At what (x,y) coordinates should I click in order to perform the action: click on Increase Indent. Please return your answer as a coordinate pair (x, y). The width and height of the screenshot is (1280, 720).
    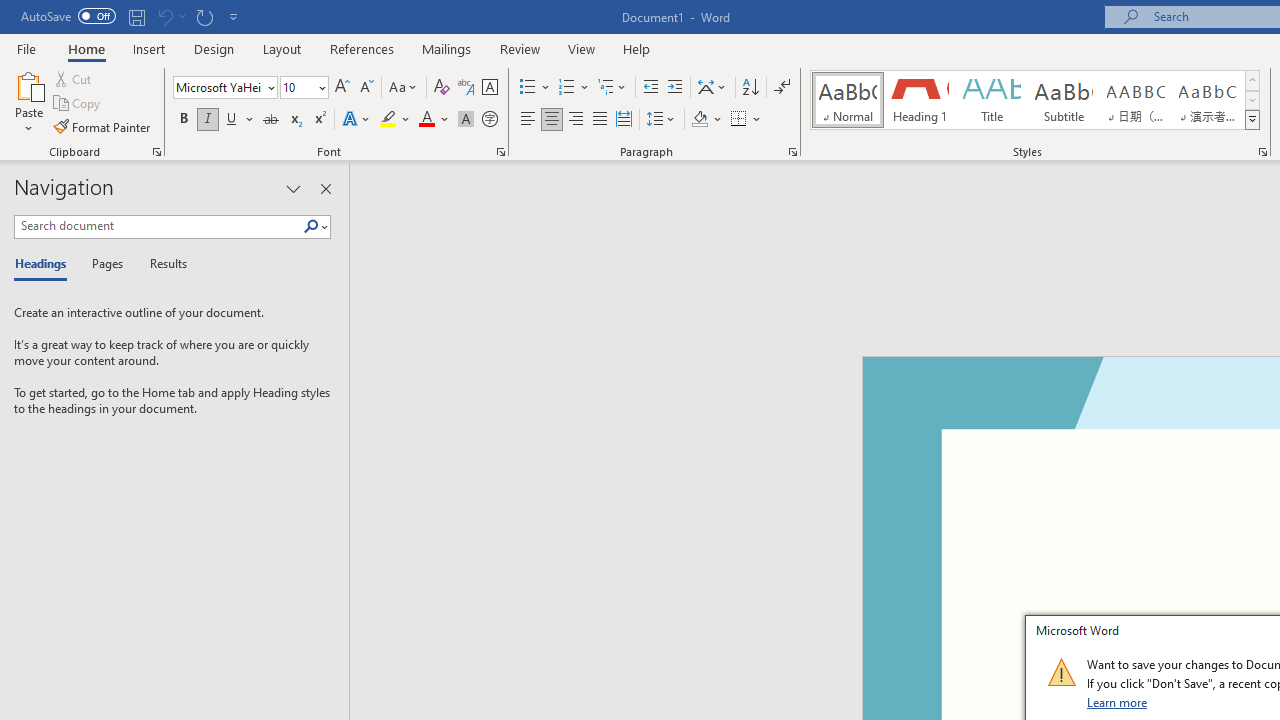
    Looking at the image, I should click on (675, 88).